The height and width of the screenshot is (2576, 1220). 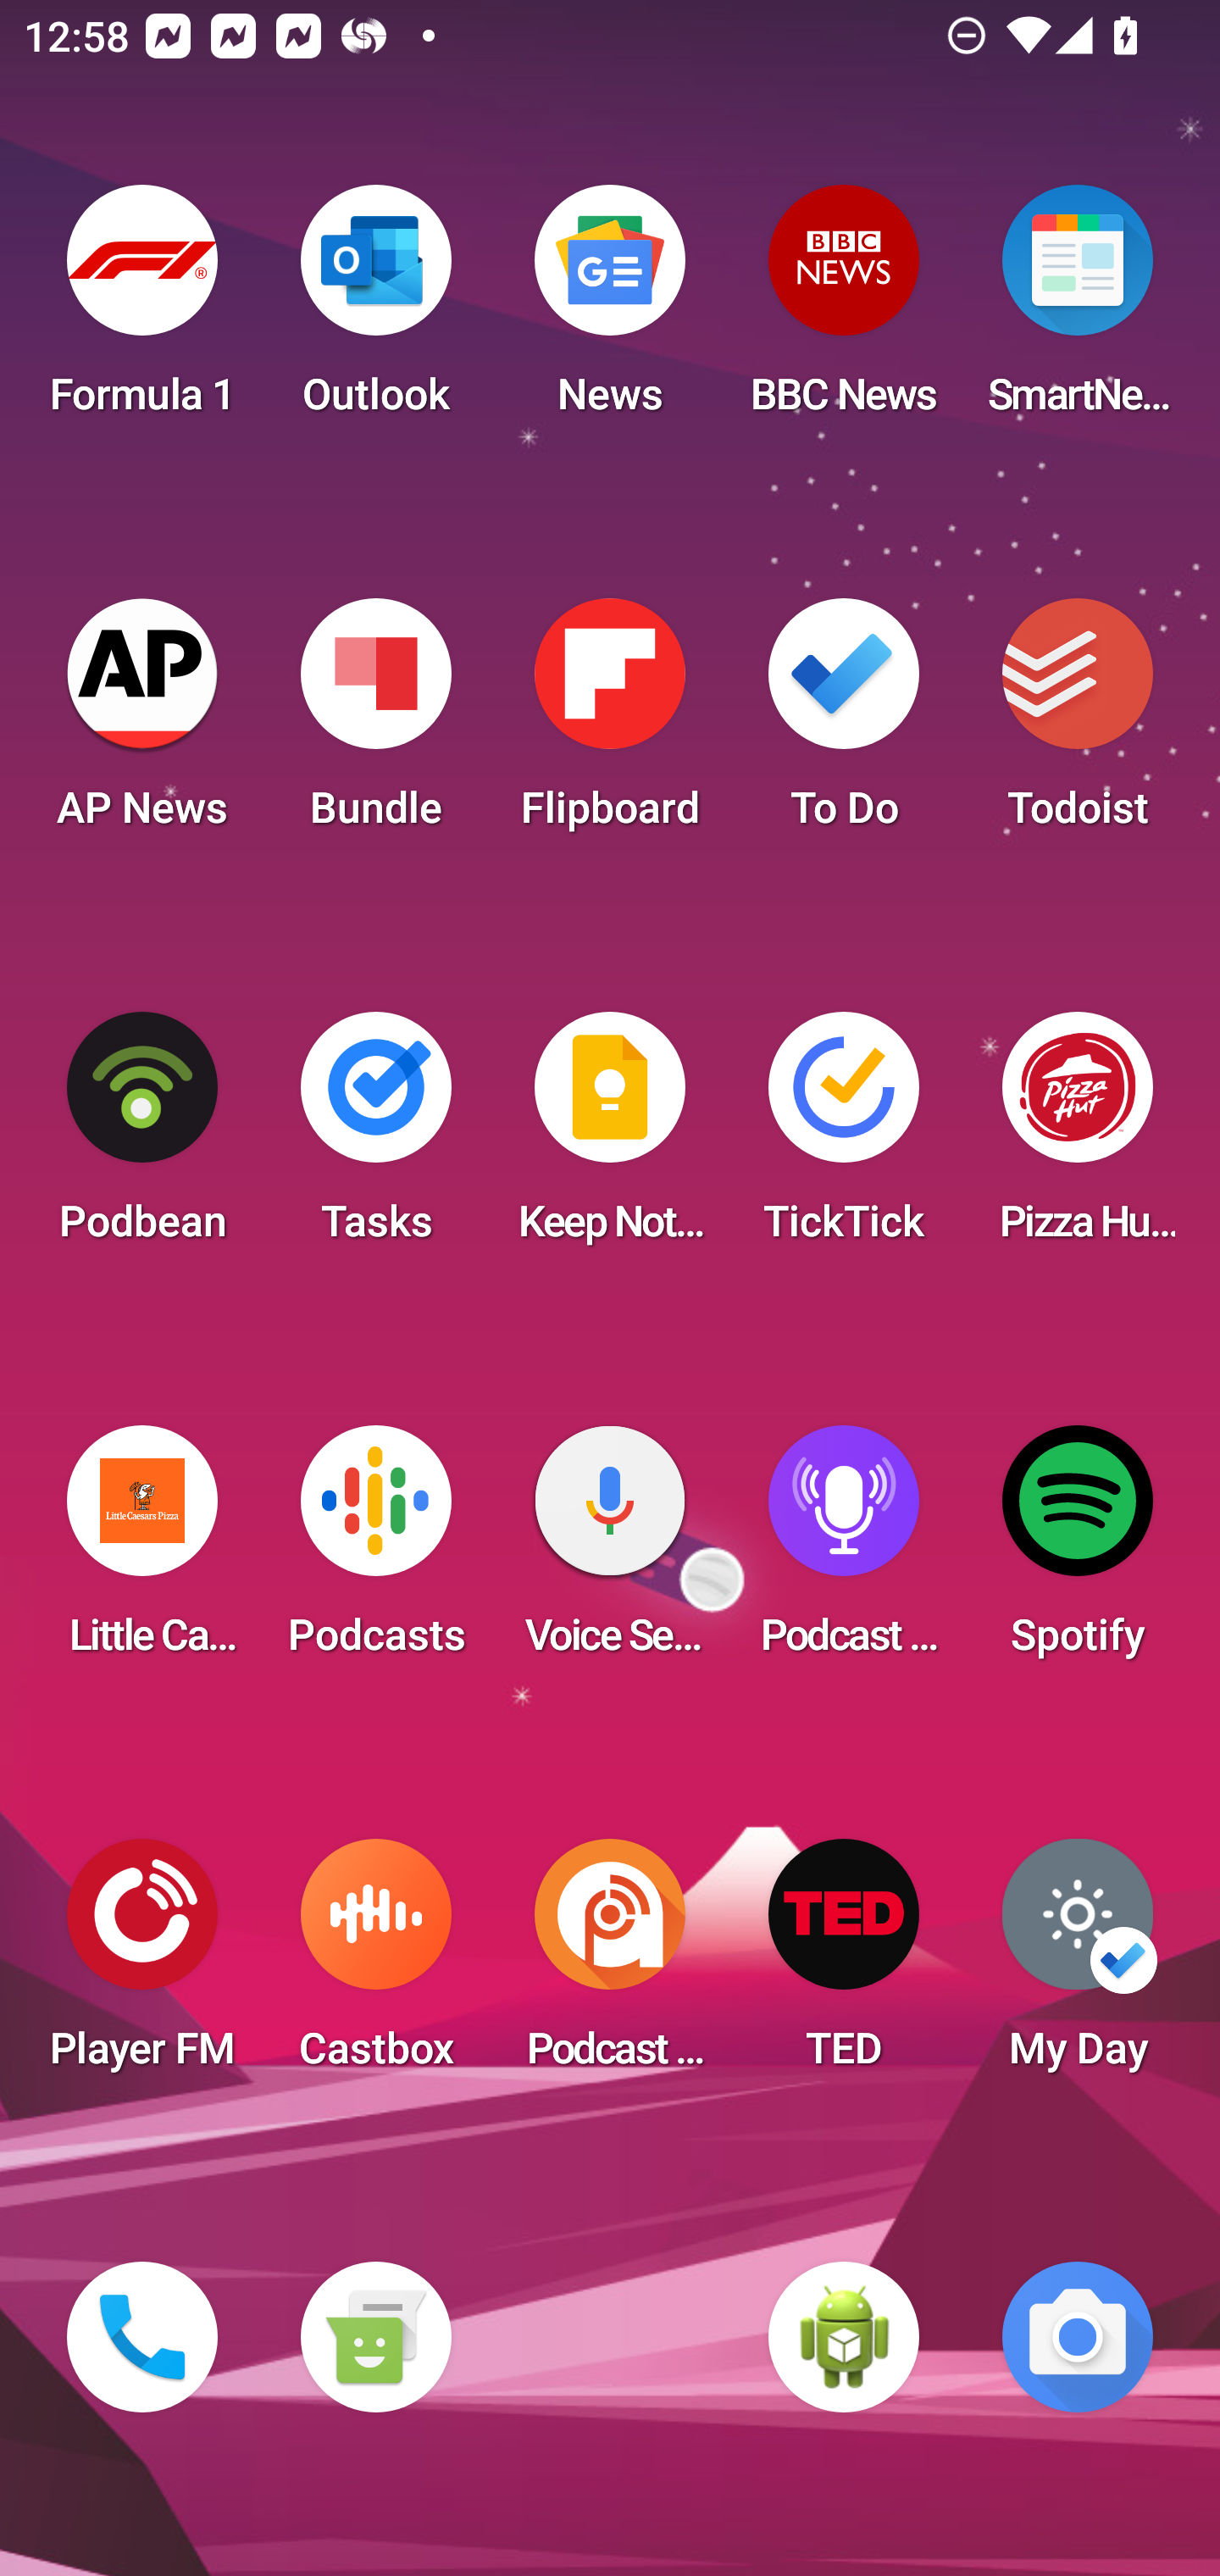 I want to click on Todoist, so click(x=1078, y=724).